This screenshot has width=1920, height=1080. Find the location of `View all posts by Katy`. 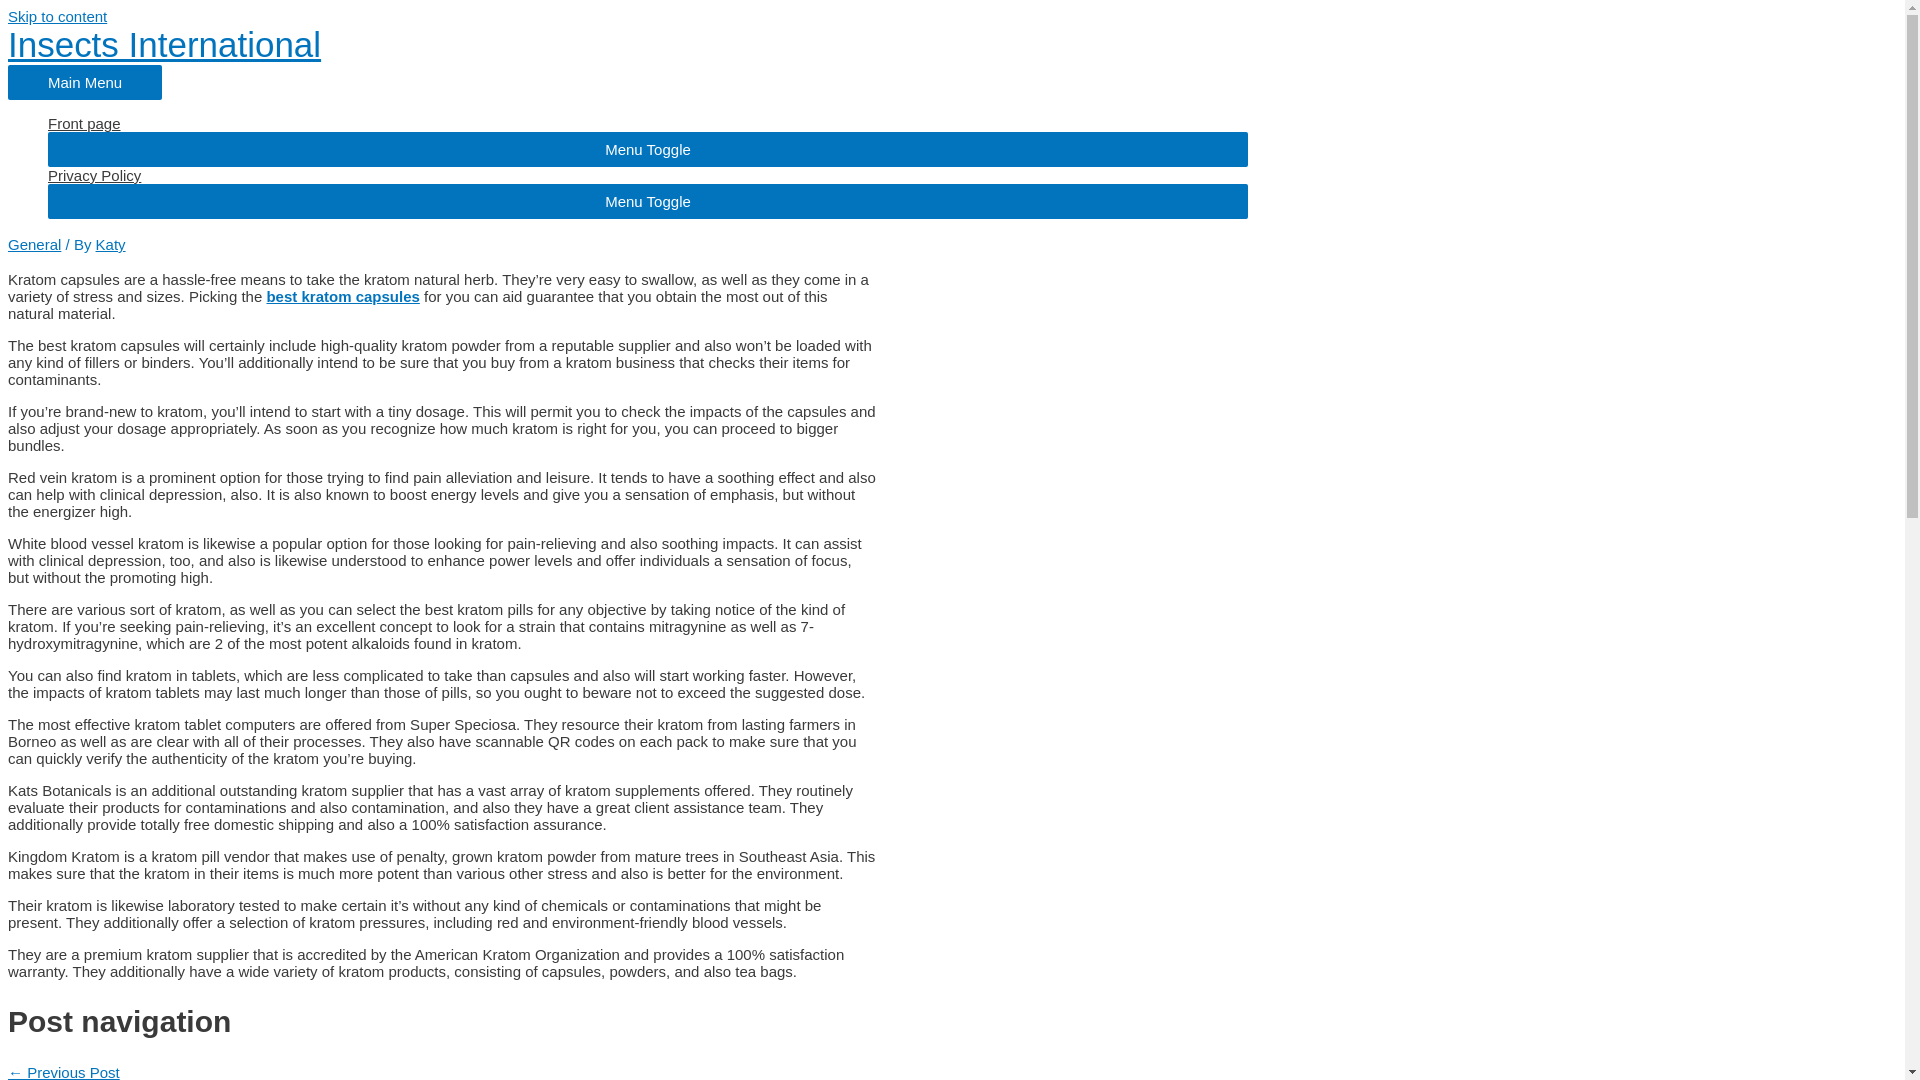

View all posts by Katy is located at coordinates (111, 244).